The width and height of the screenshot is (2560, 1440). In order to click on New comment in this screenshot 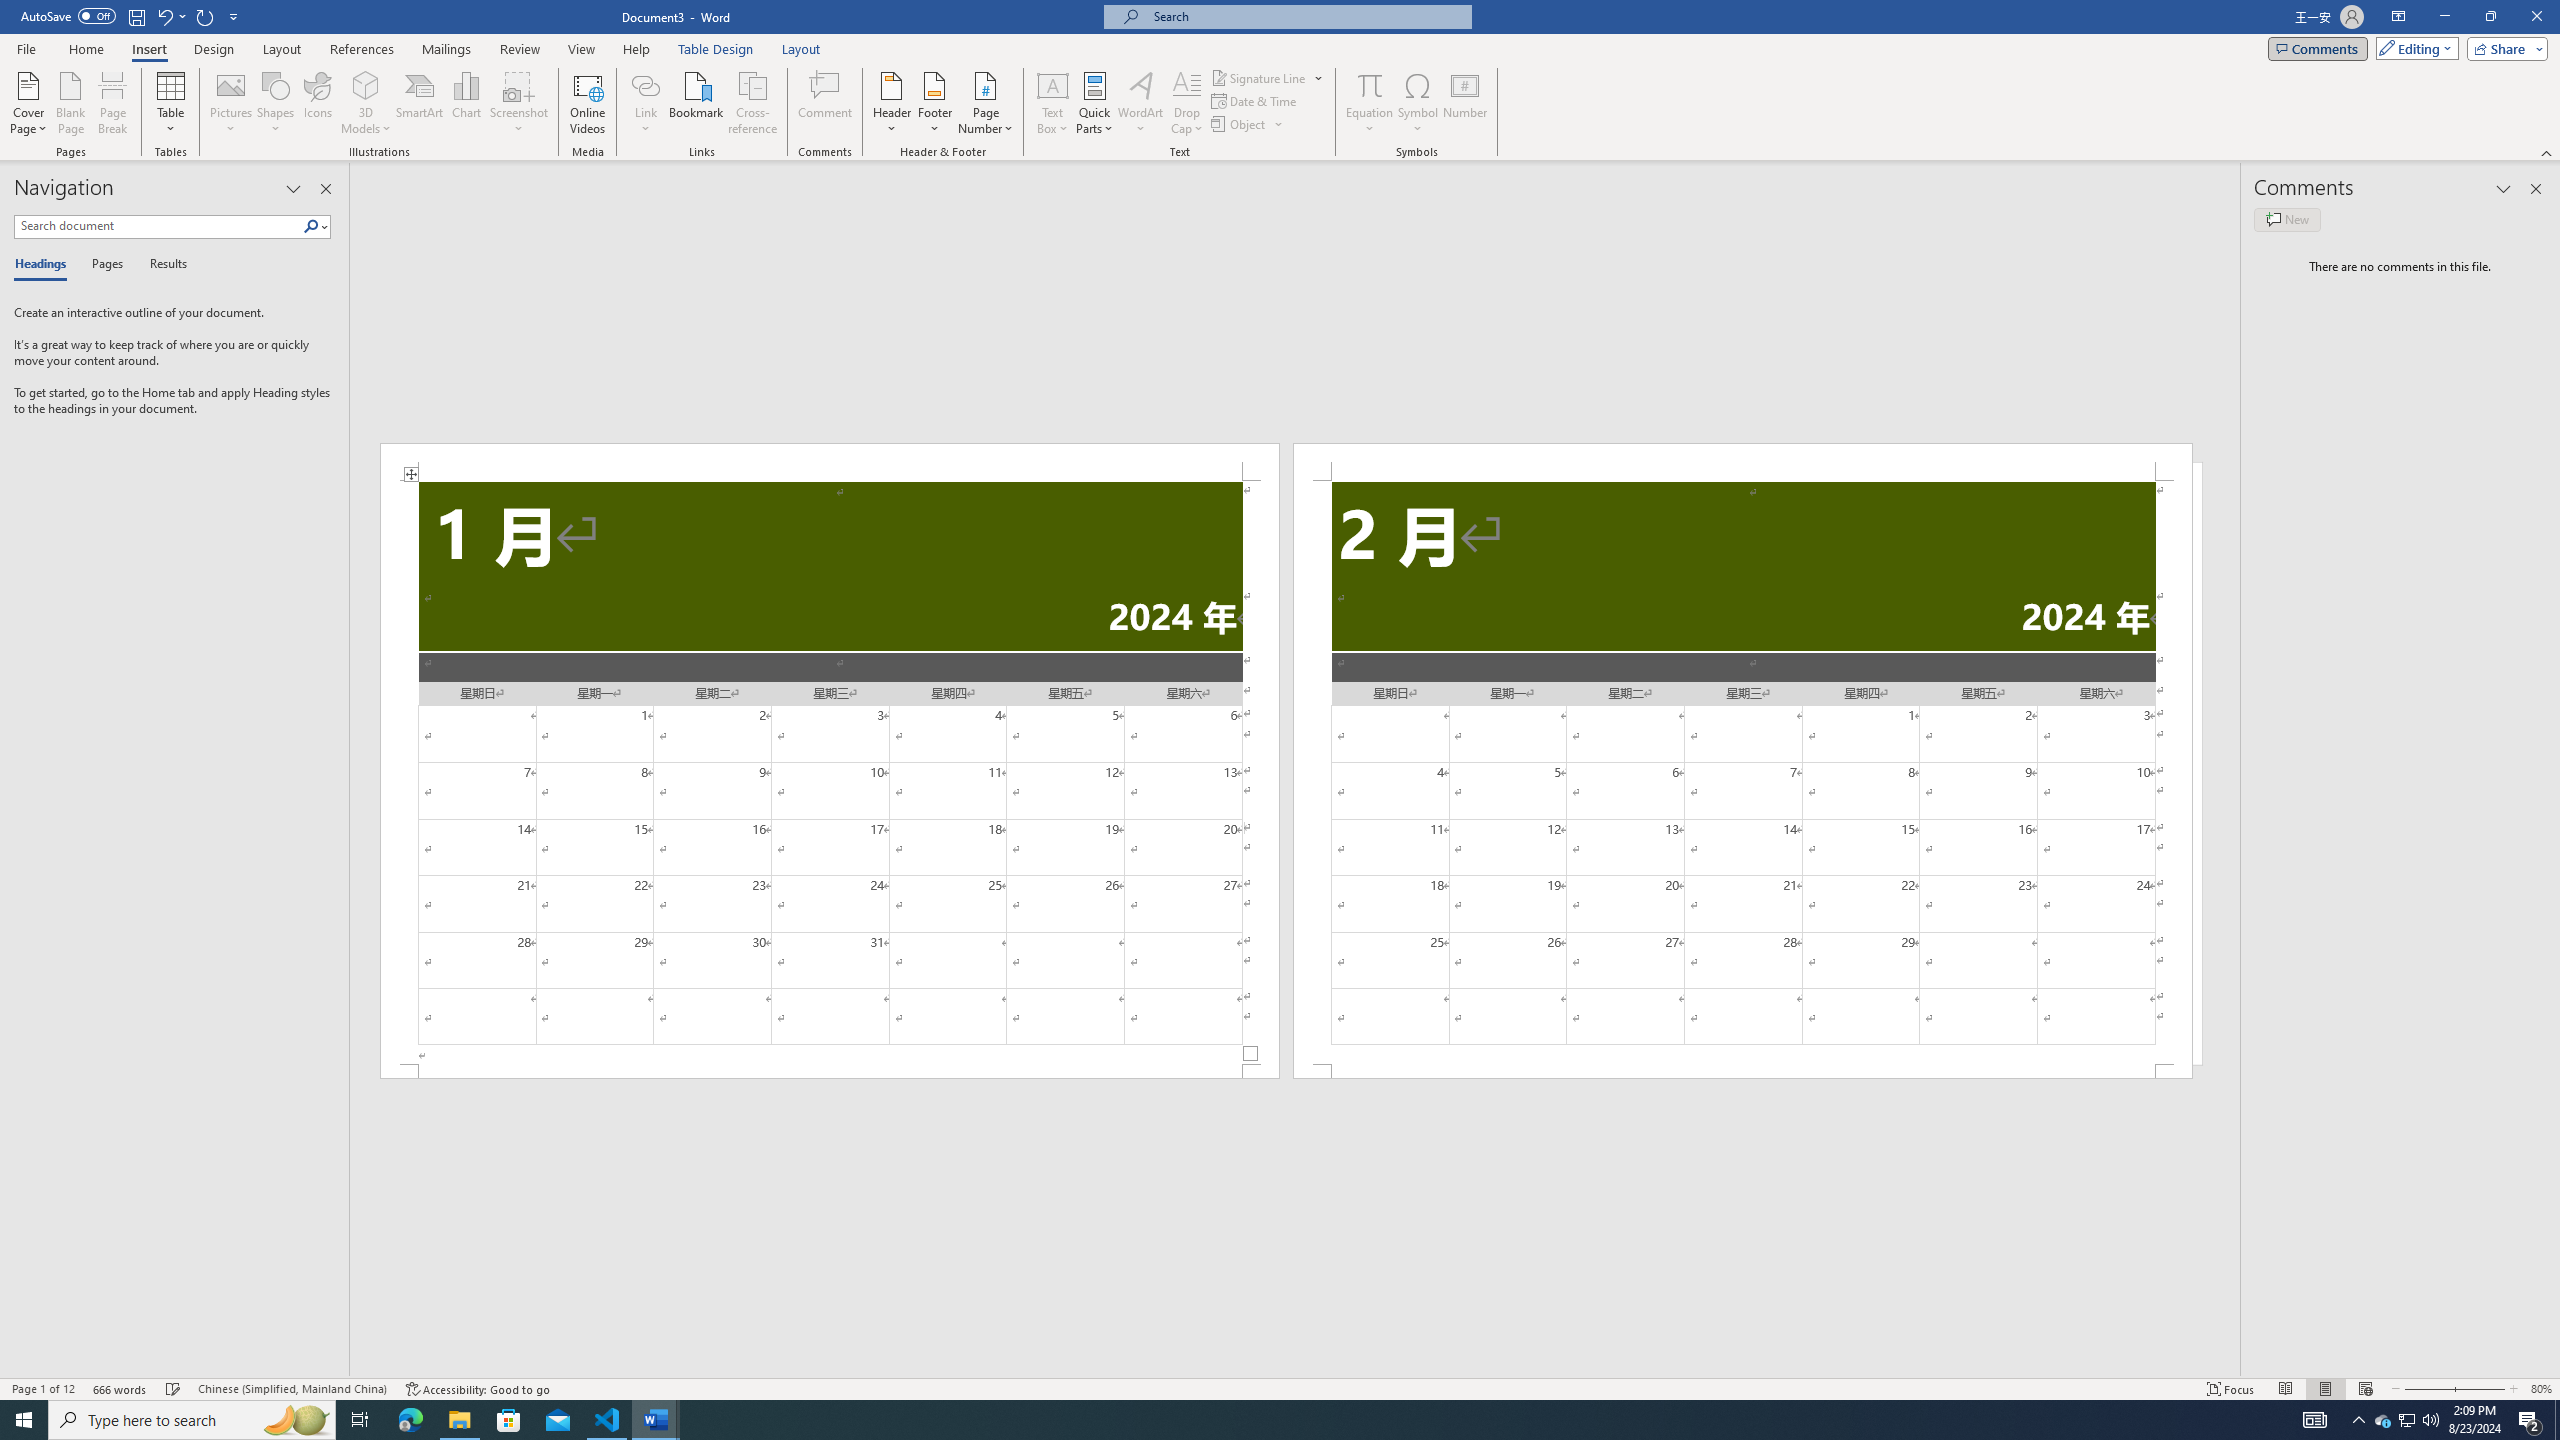, I will do `click(2286, 219)`.